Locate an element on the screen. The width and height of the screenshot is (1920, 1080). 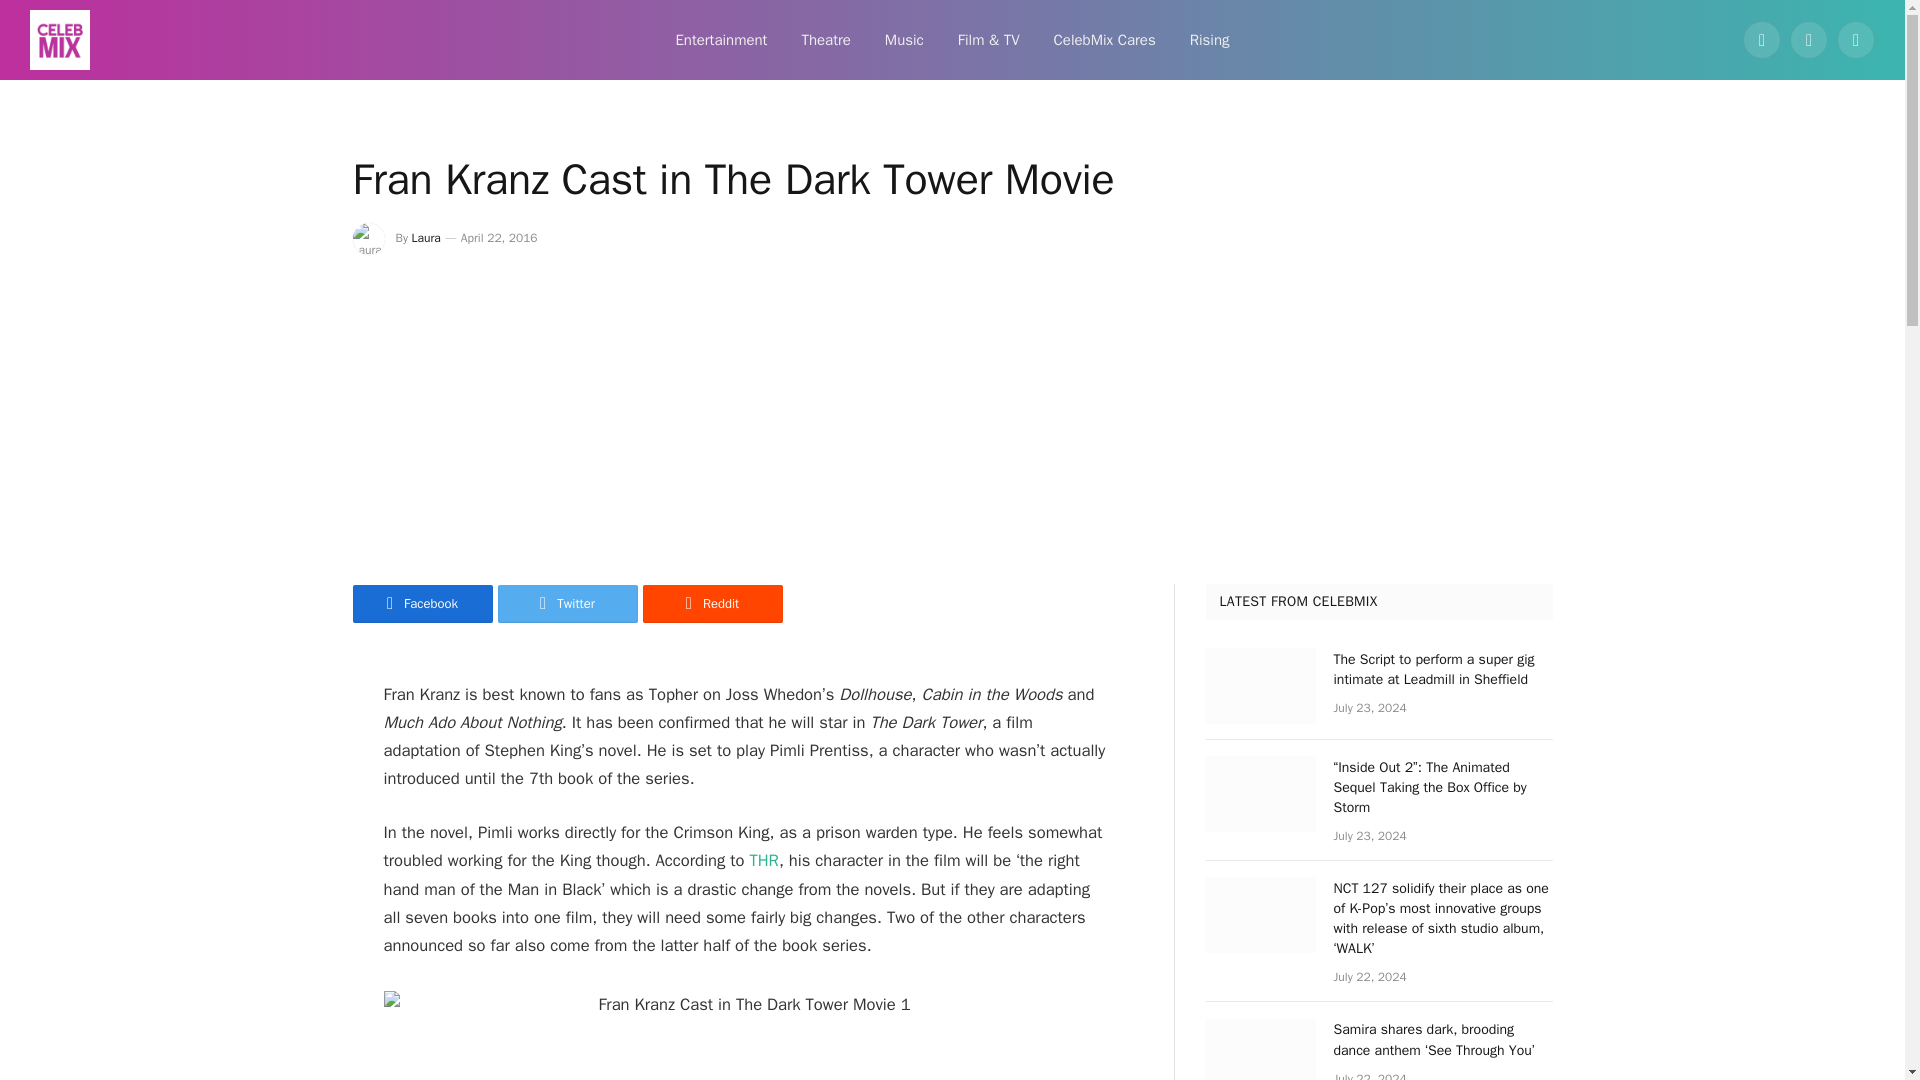
Rising is located at coordinates (1210, 40).